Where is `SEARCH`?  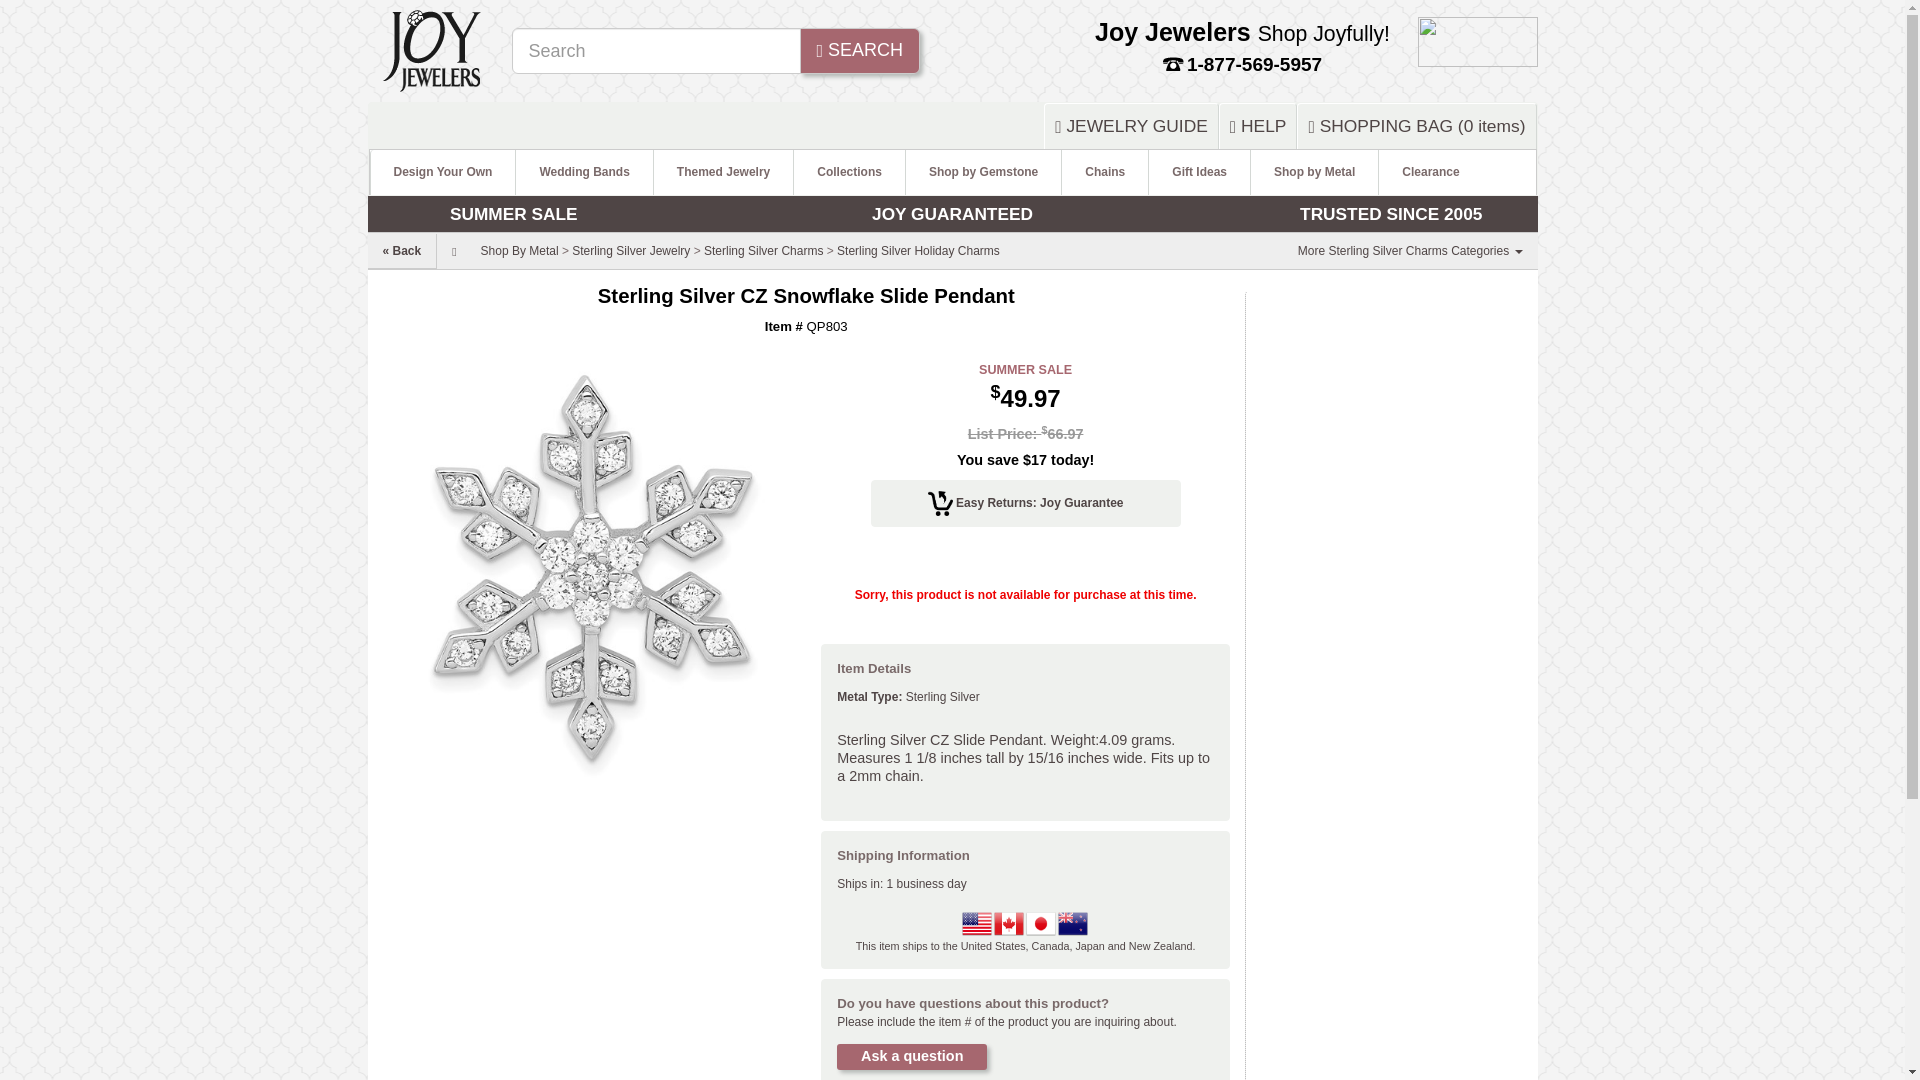 SEARCH is located at coordinates (860, 51).